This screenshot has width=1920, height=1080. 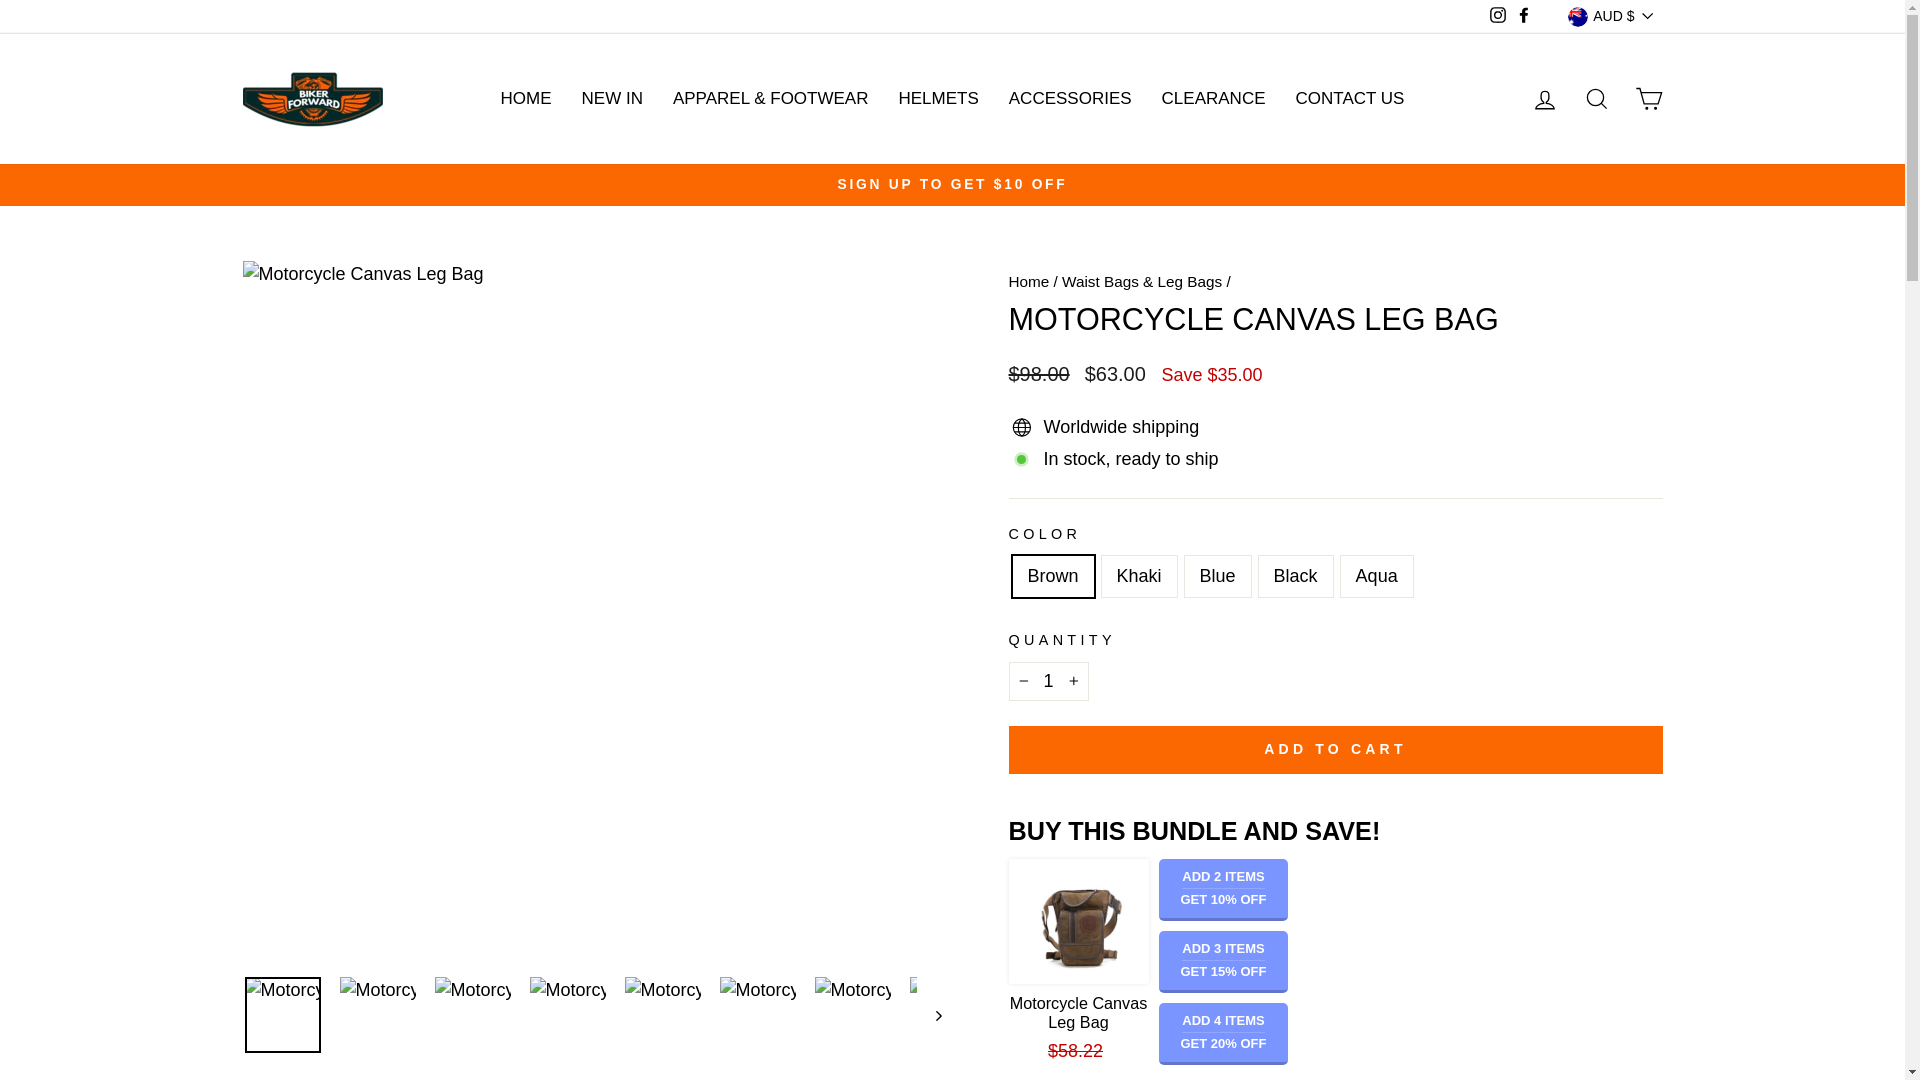 I want to click on Biker Forward on Facebook, so click(x=1524, y=16).